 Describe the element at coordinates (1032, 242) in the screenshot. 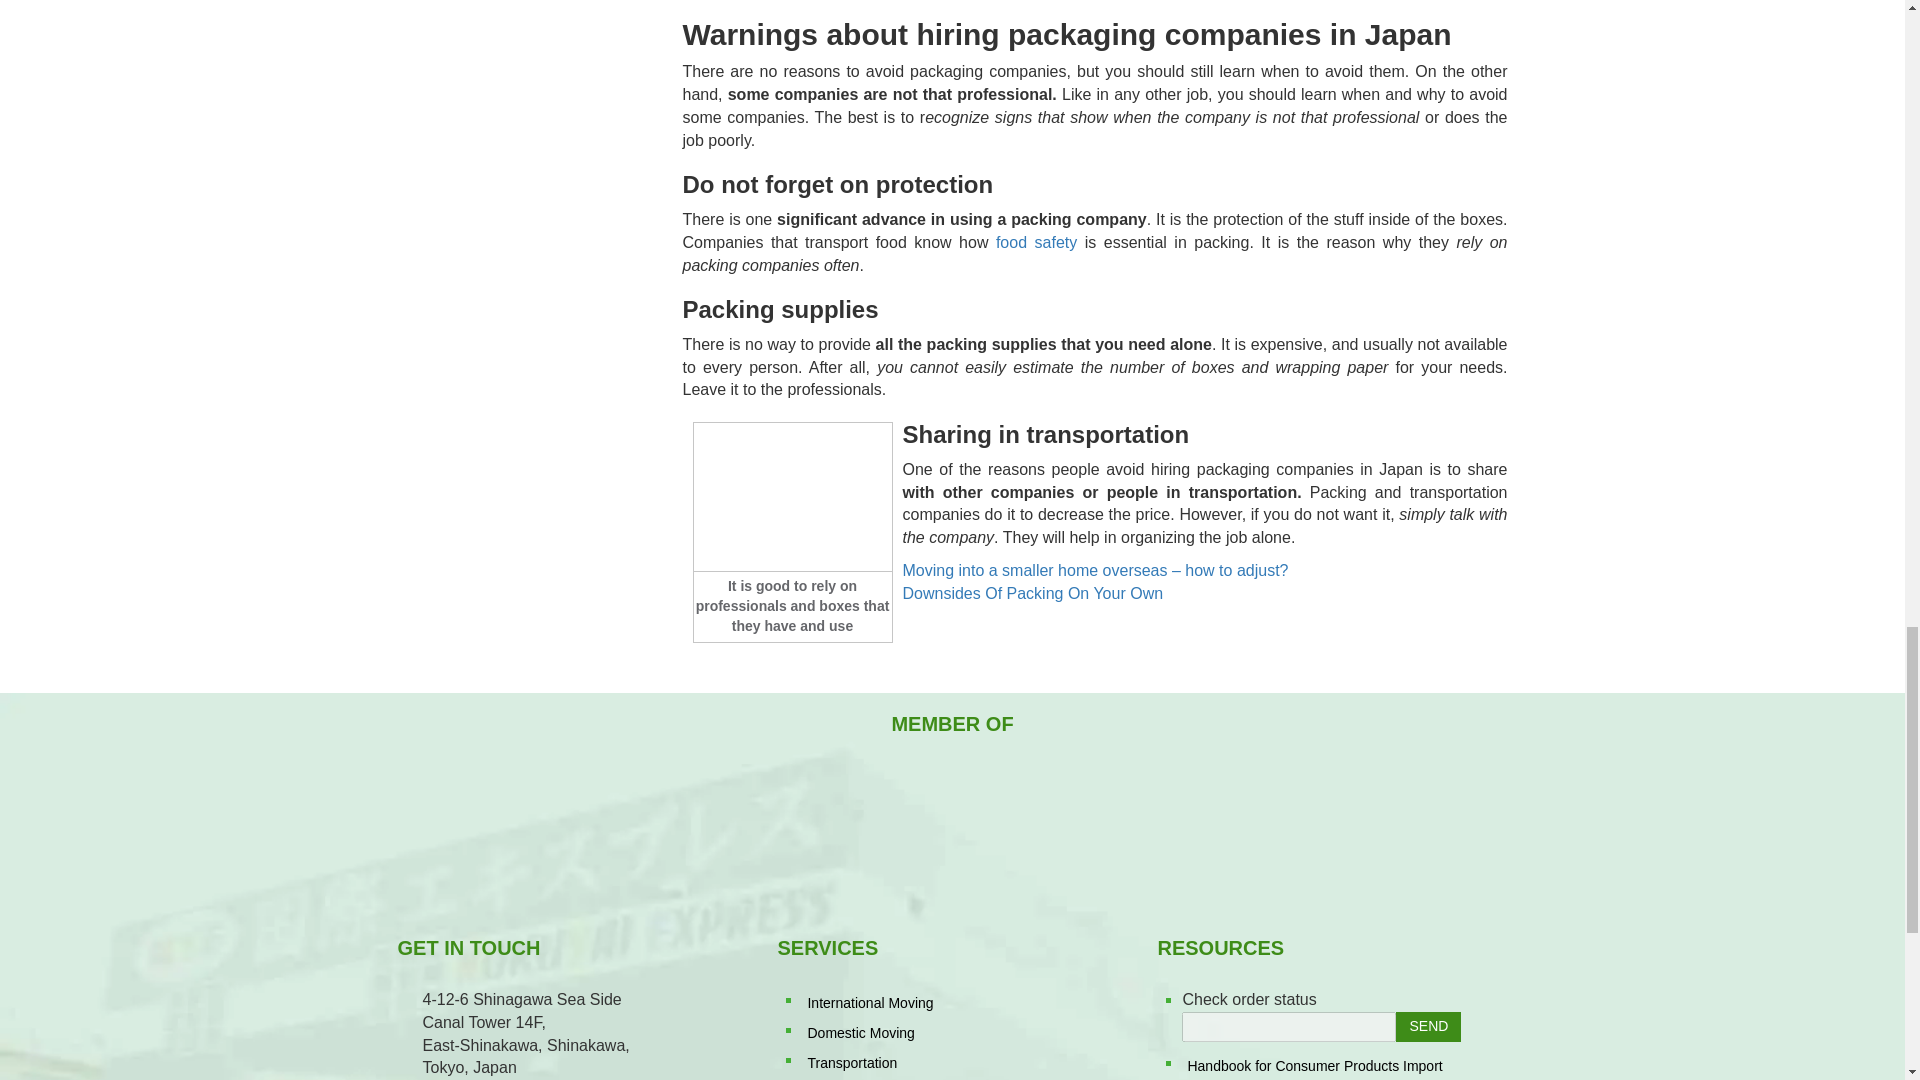

I see `food safety` at that location.